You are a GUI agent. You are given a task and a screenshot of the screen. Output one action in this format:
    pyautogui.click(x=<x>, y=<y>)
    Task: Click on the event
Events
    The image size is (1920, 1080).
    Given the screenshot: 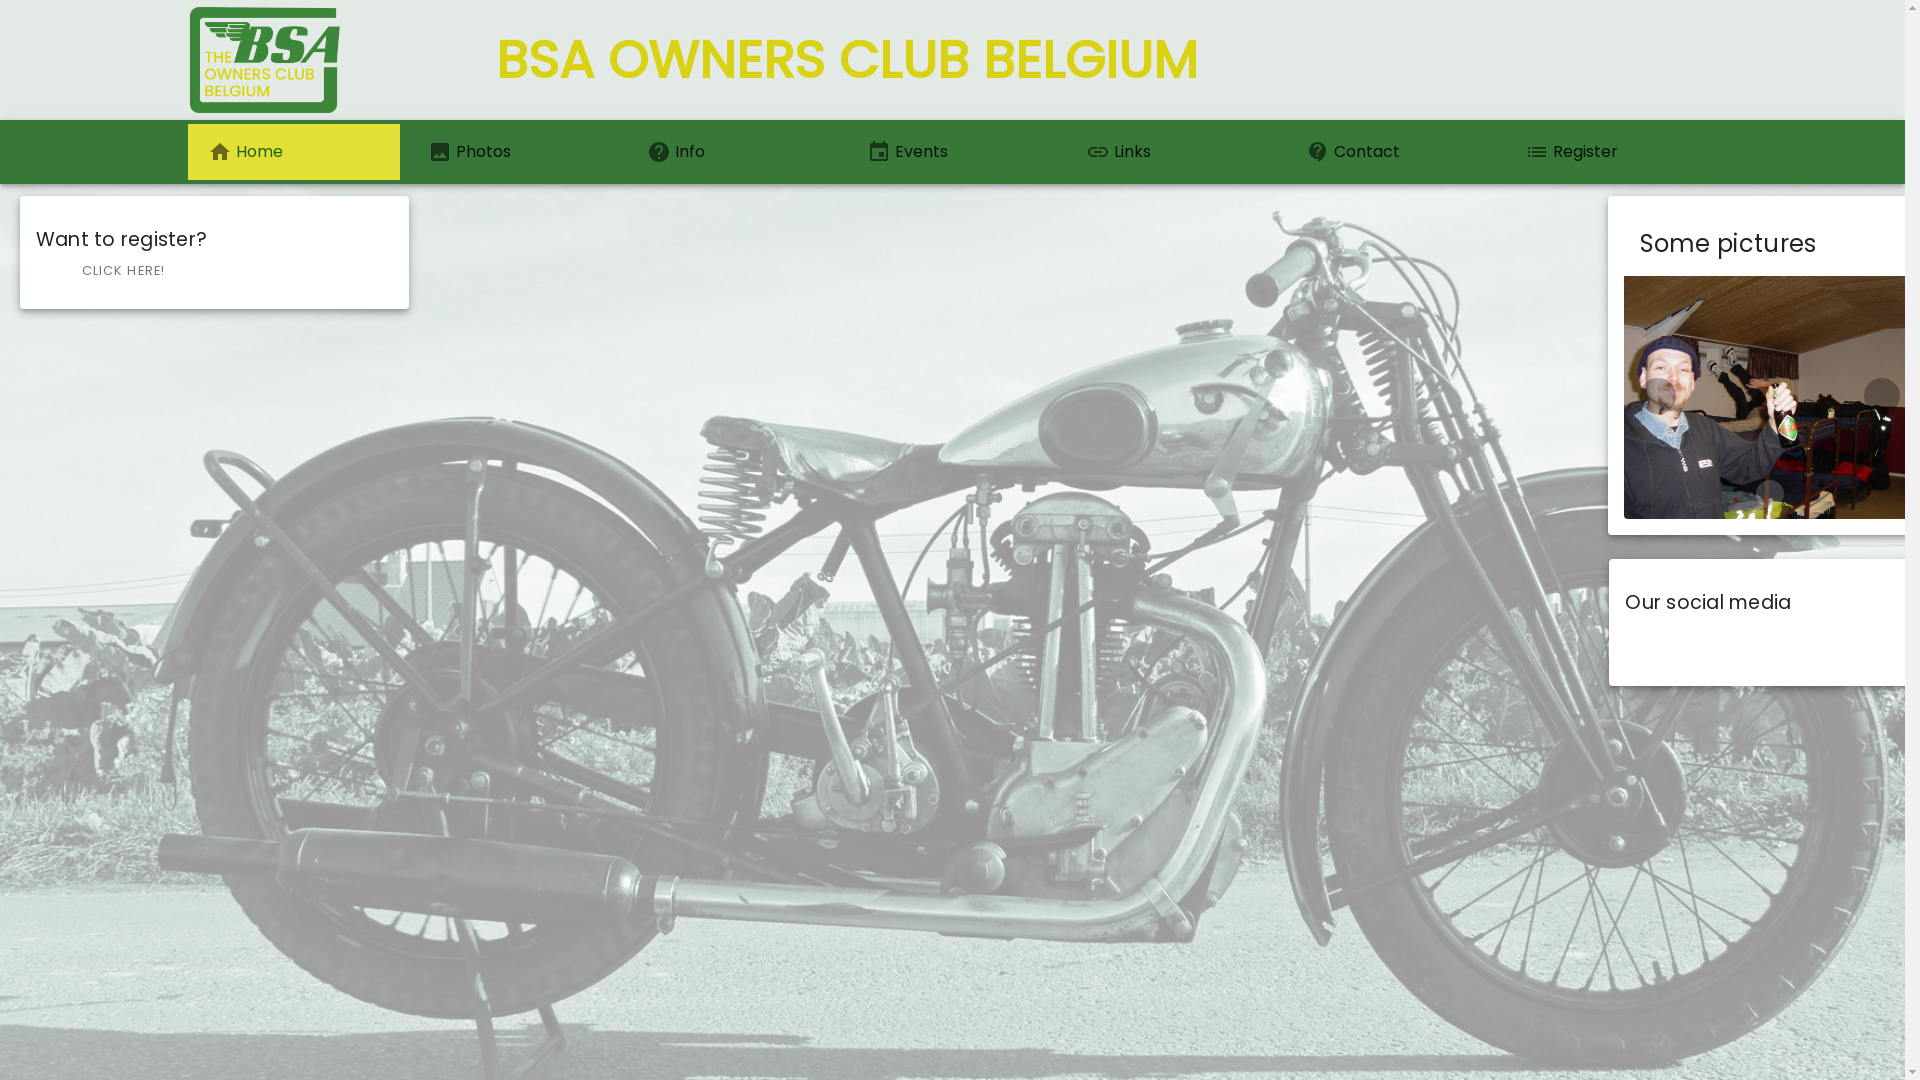 What is the action you would take?
    pyautogui.click(x=953, y=152)
    